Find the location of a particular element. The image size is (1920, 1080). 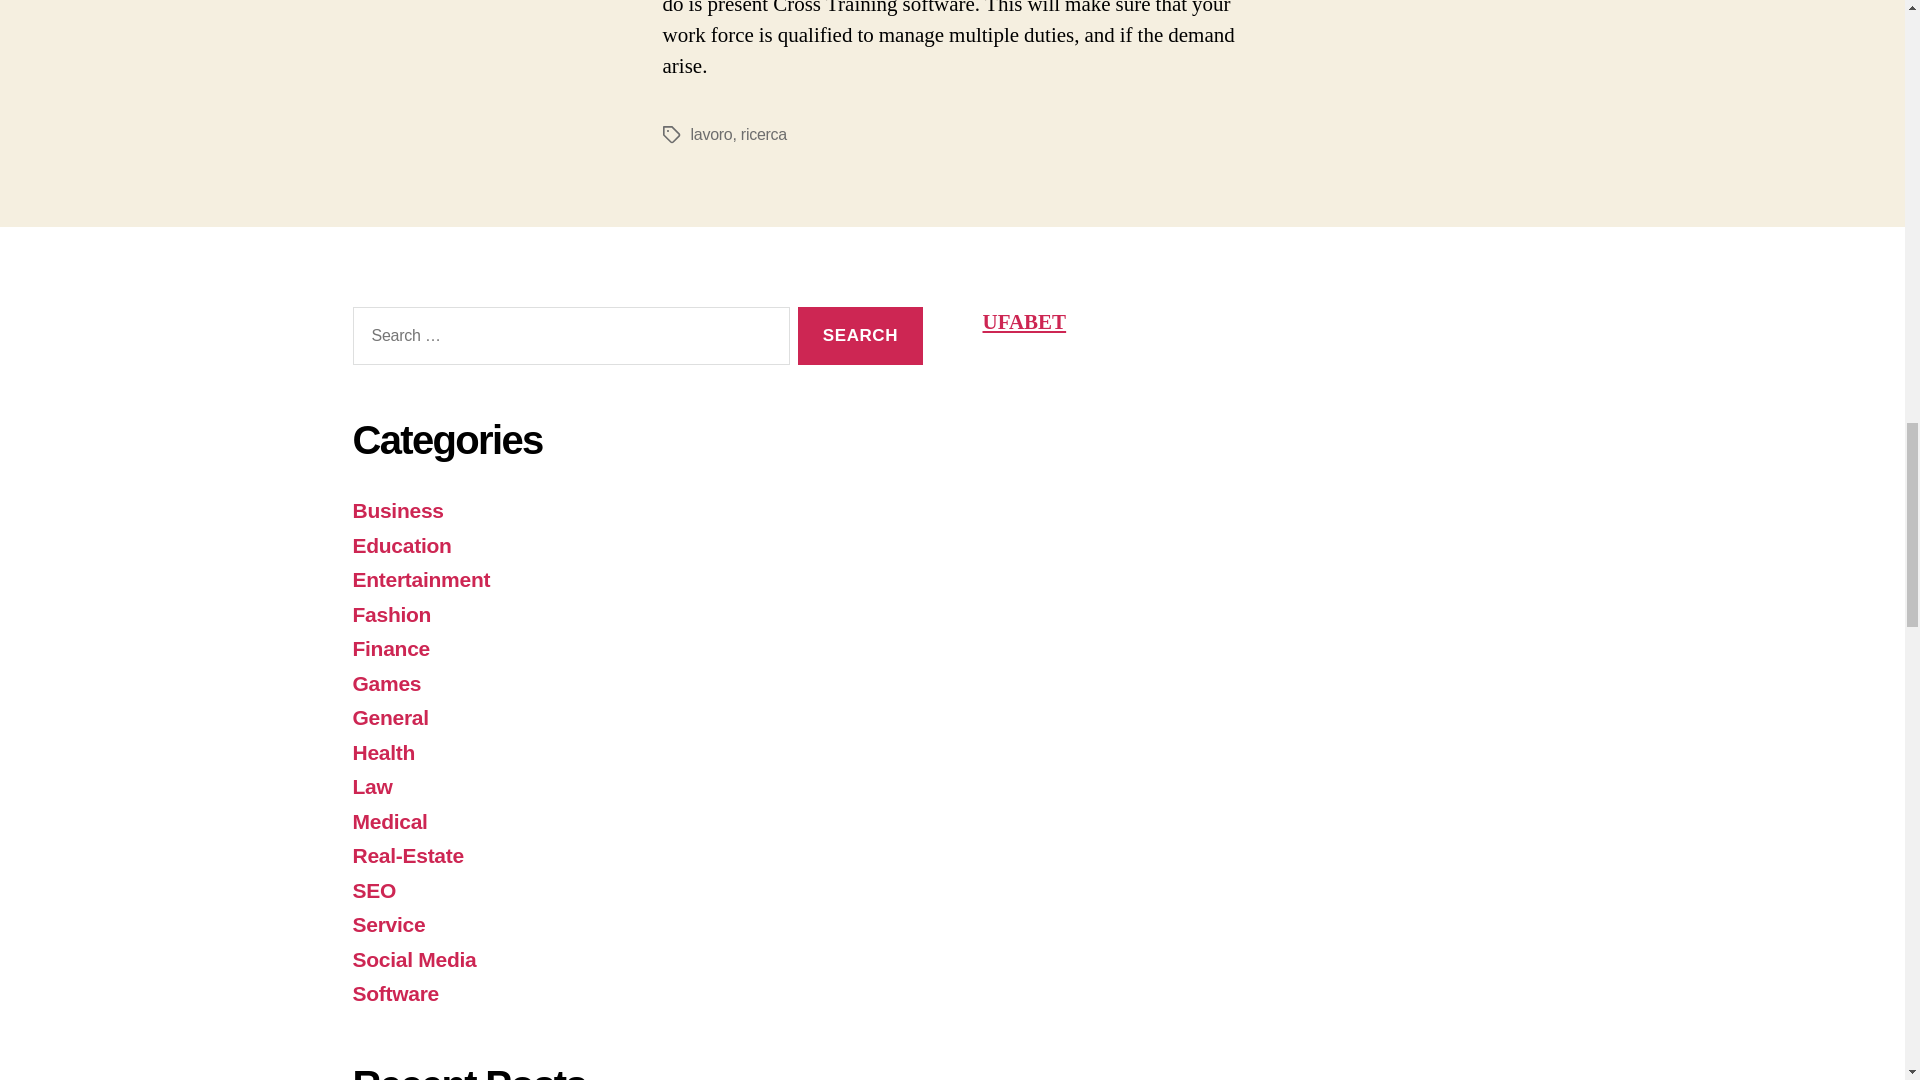

lavoro is located at coordinates (710, 134).